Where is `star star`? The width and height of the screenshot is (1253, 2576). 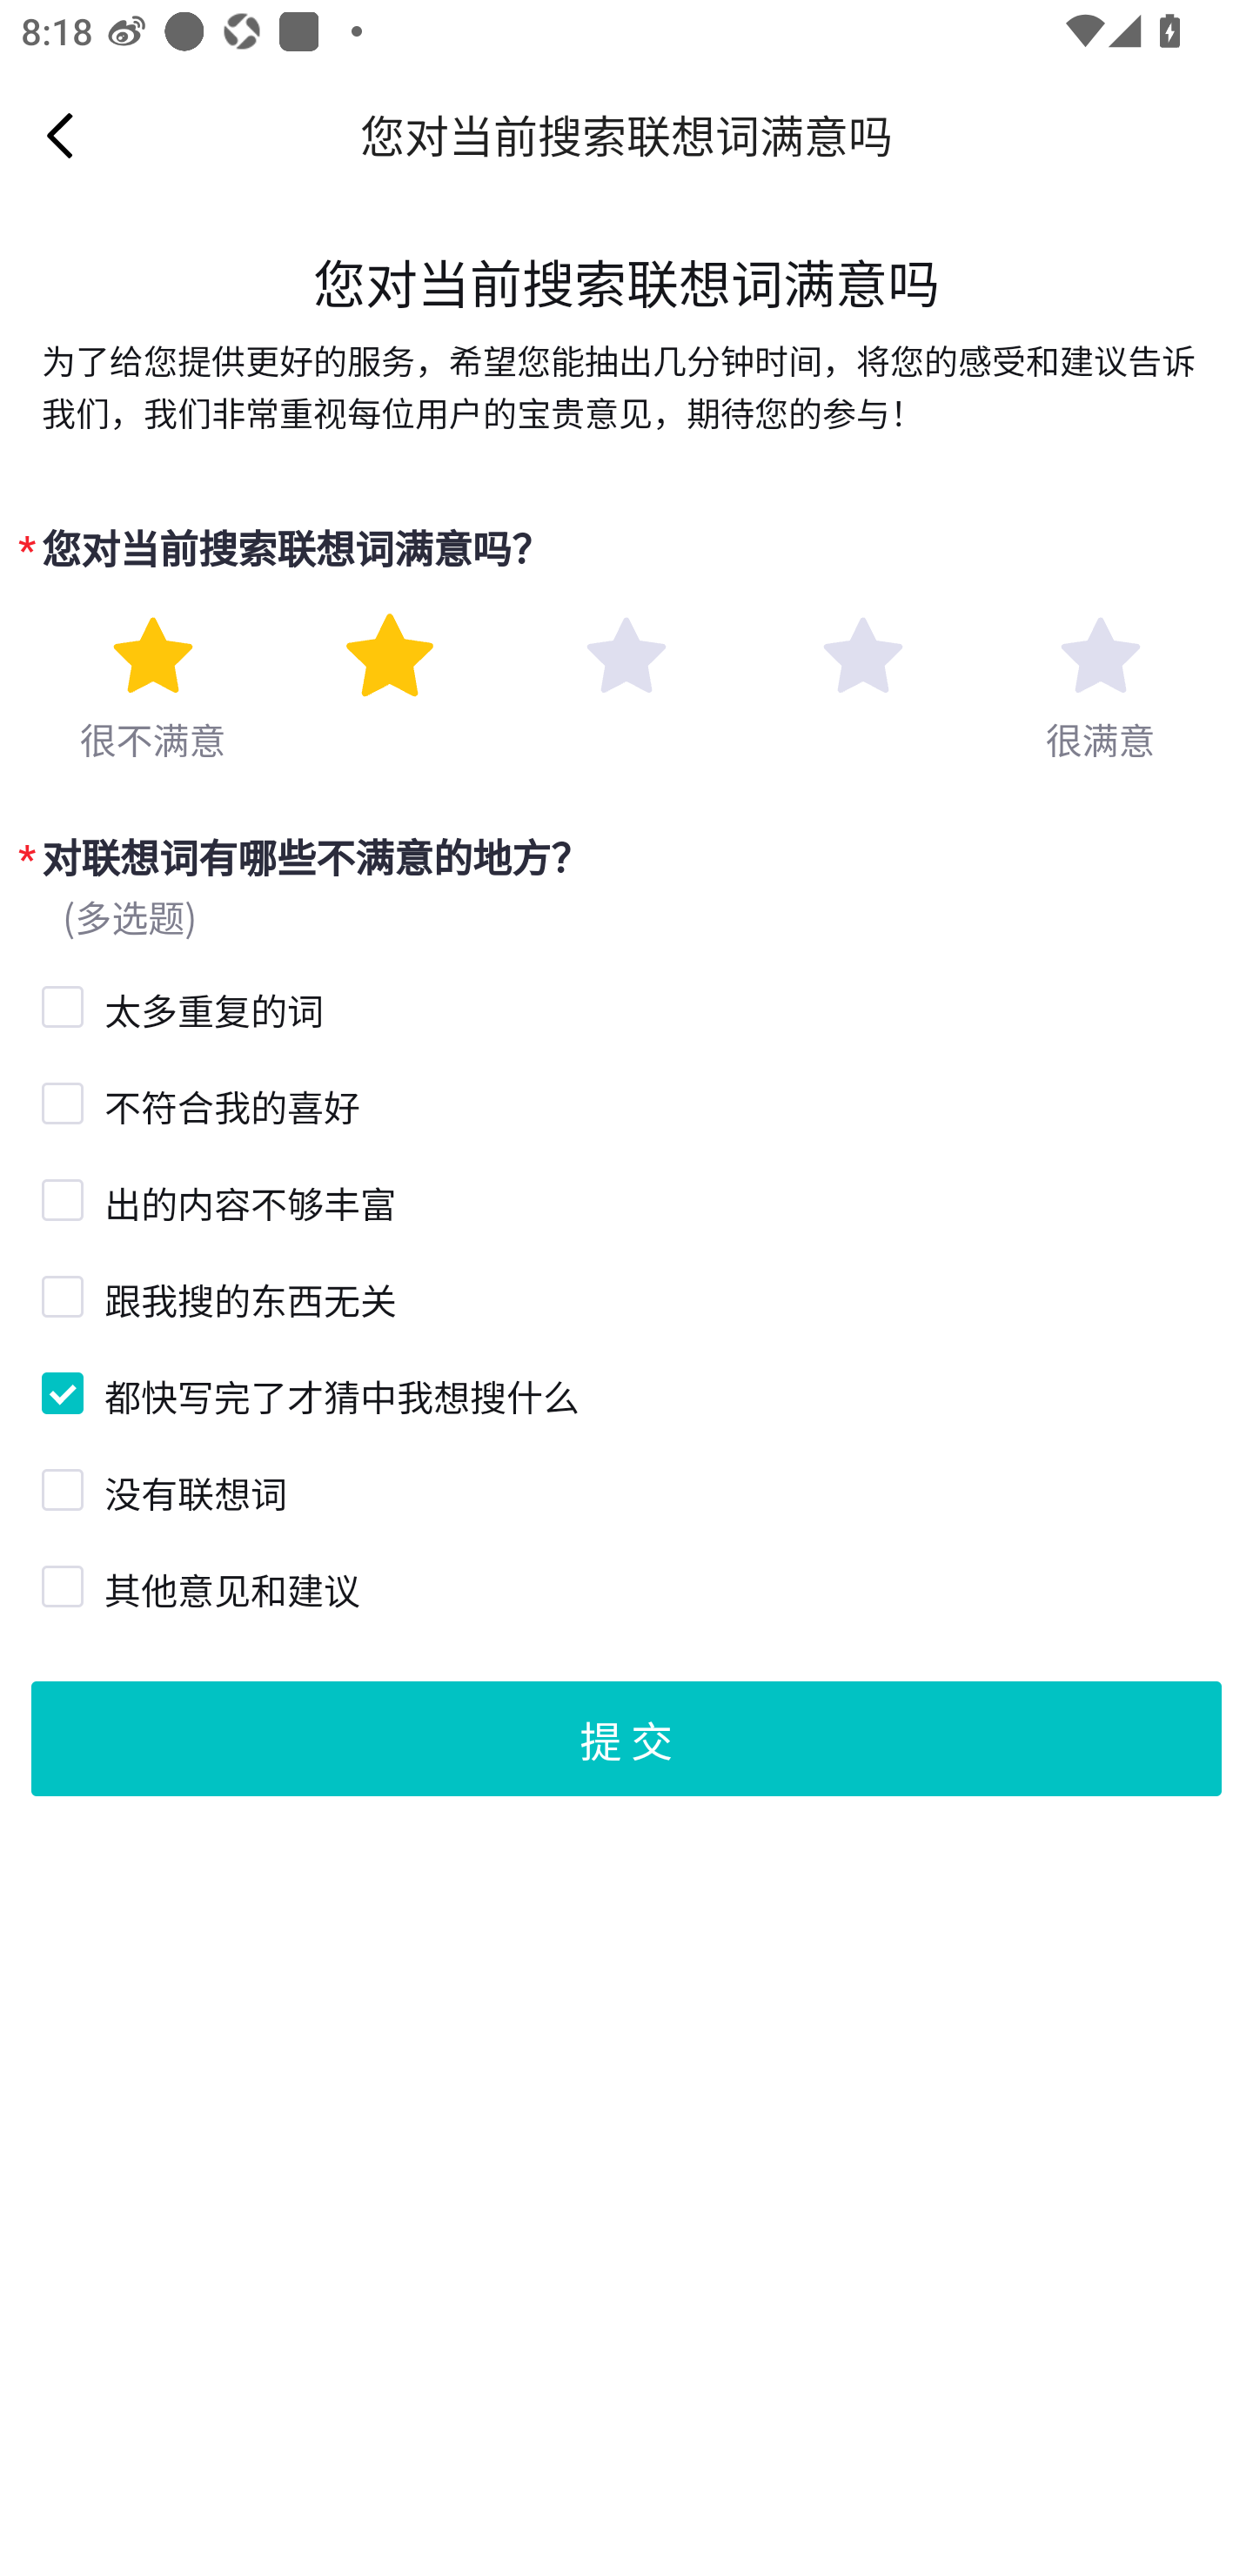 star star is located at coordinates (390, 656).